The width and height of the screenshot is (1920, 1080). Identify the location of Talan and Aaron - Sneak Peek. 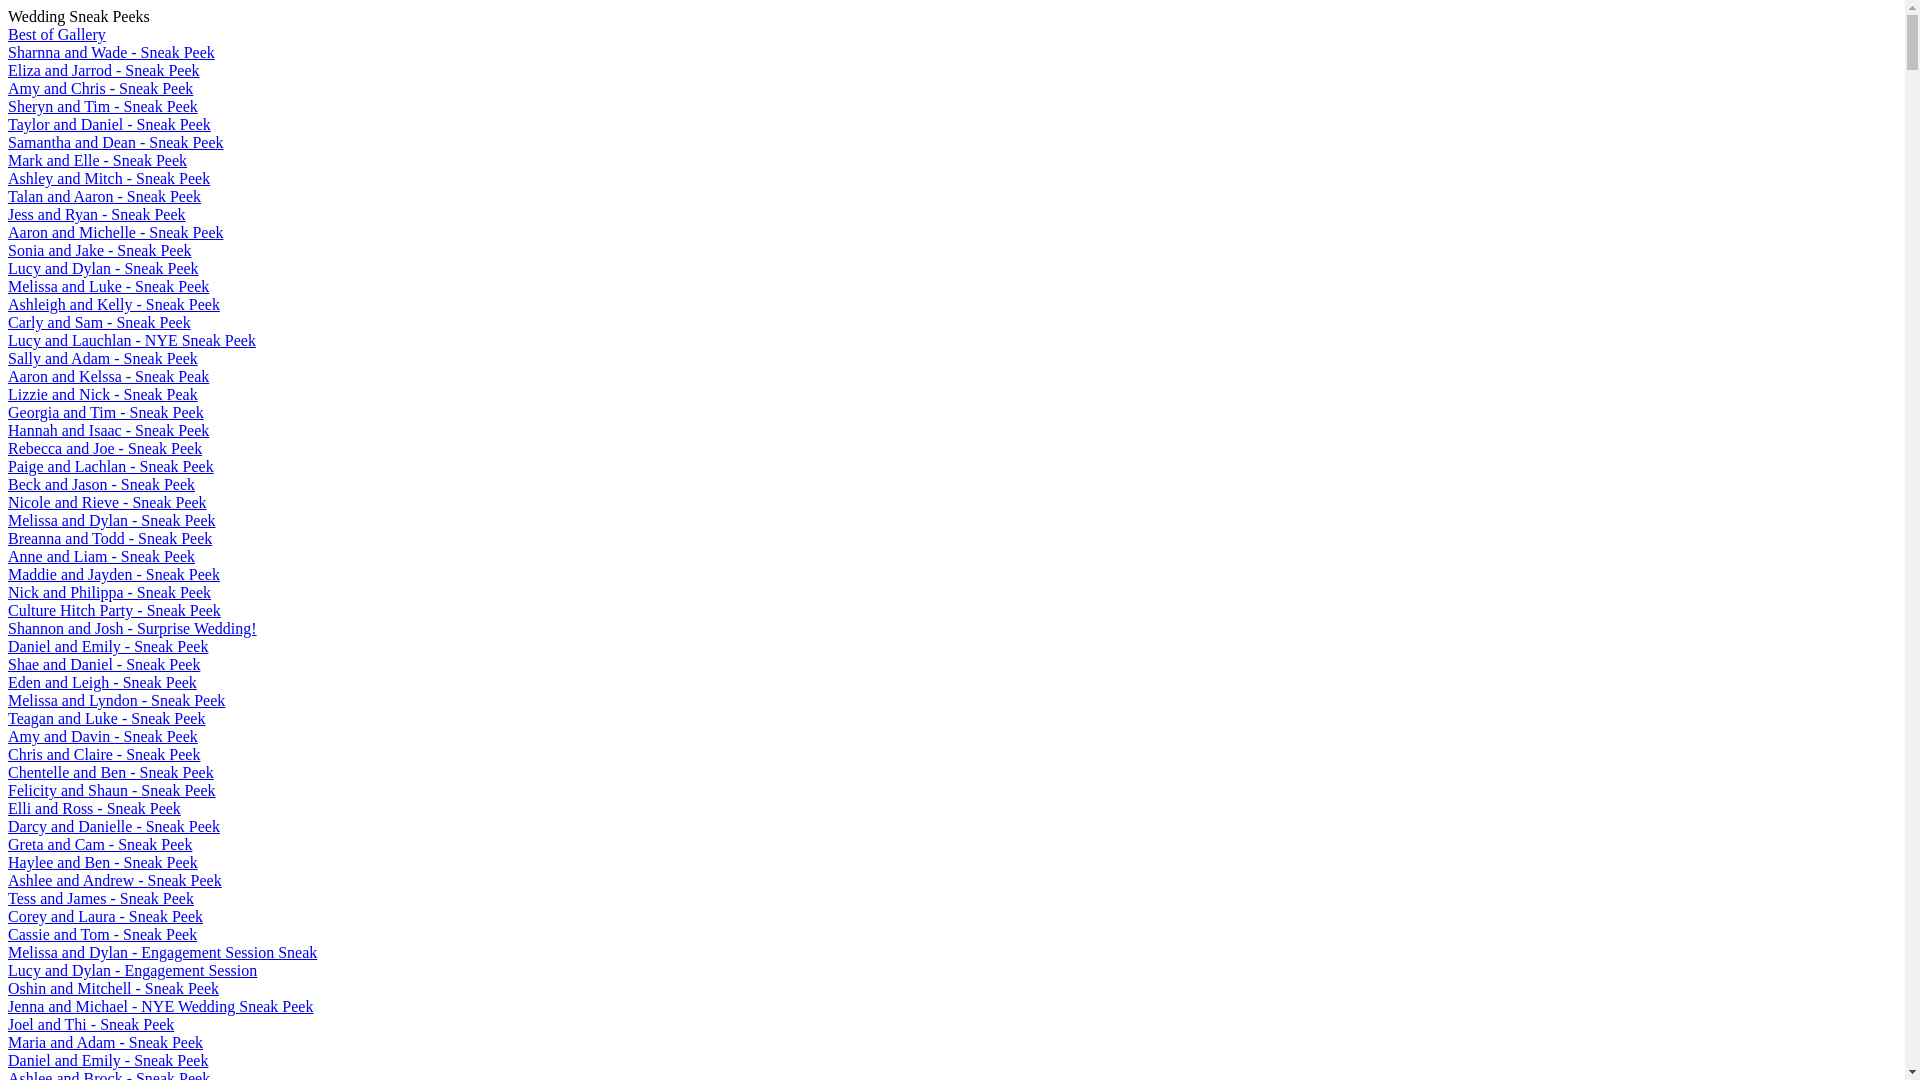
(104, 196).